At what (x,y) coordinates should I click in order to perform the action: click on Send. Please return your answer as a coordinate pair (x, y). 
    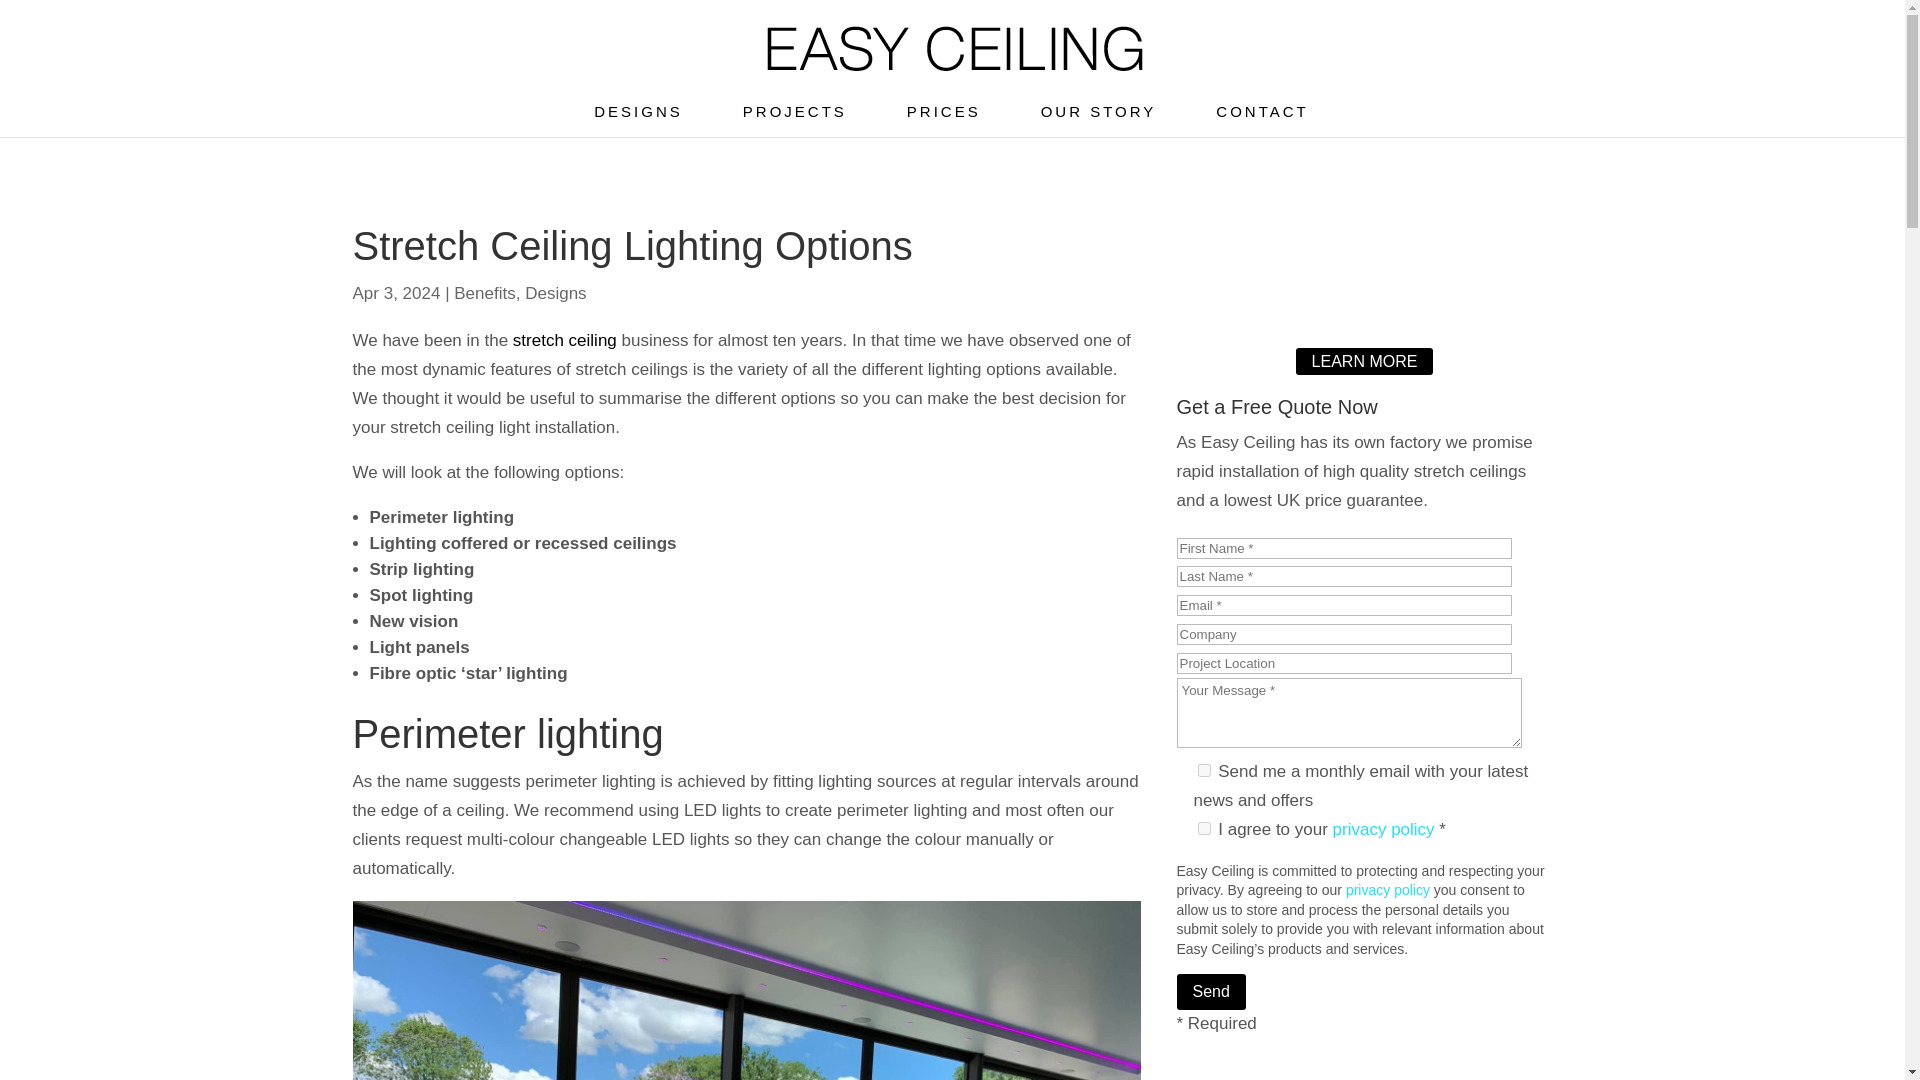
    Looking at the image, I should click on (1210, 992).